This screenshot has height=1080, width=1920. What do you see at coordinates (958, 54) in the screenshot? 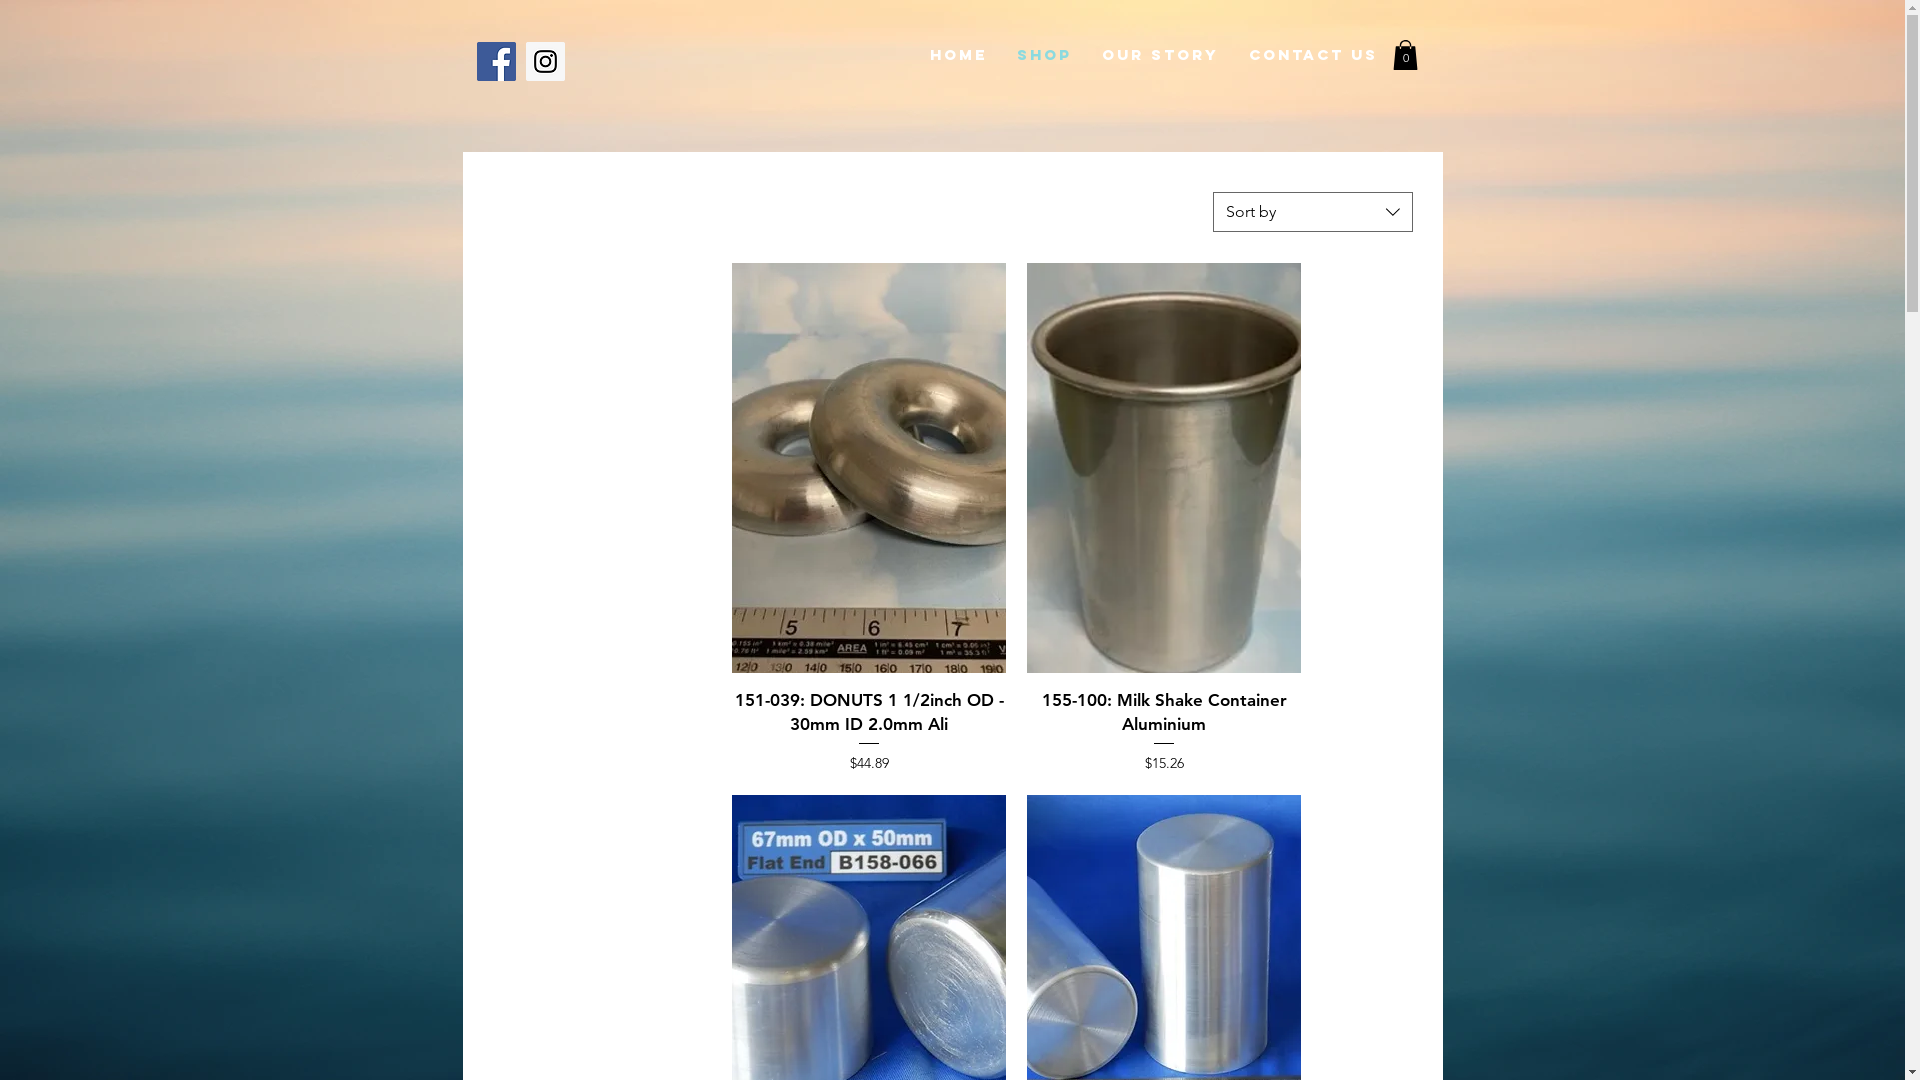
I see `Home` at bounding box center [958, 54].